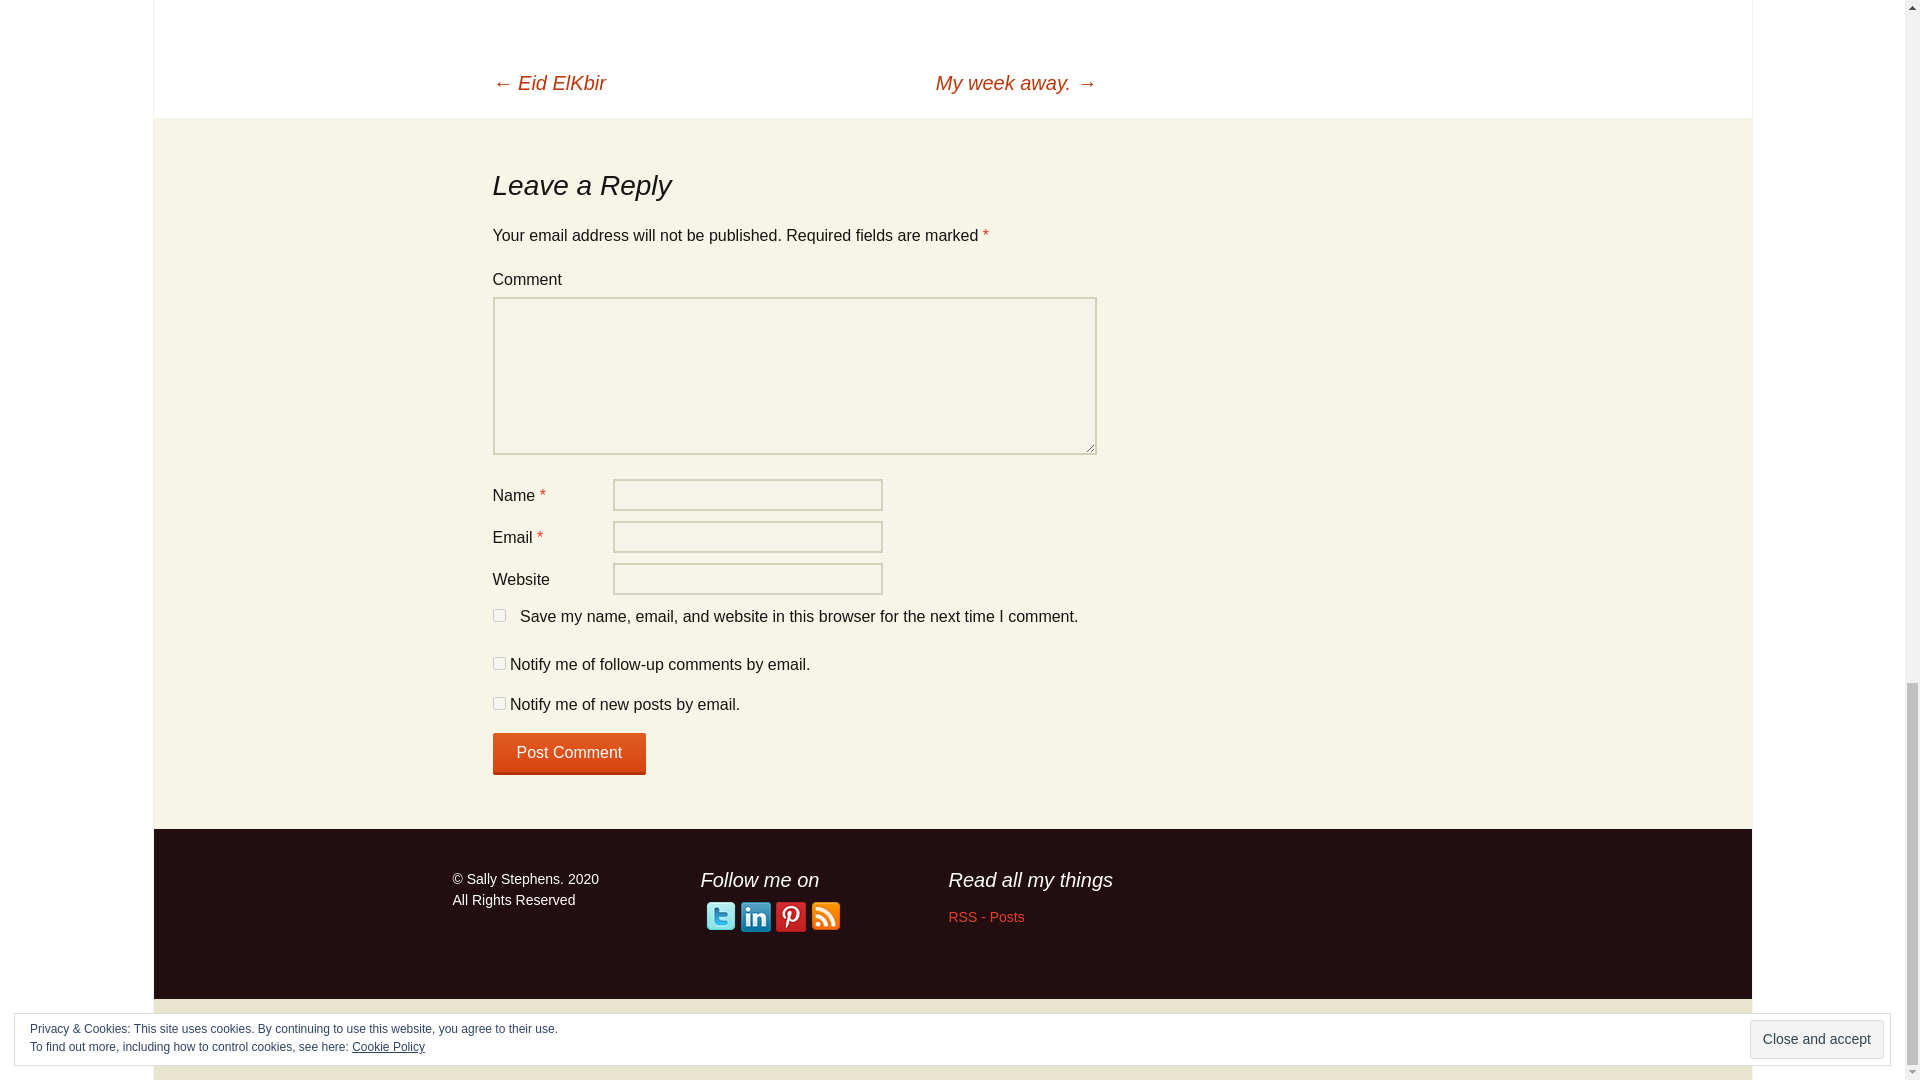 This screenshot has width=1920, height=1080. Describe the element at coordinates (986, 916) in the screenshot. I see `RSS - Posts` at that location.